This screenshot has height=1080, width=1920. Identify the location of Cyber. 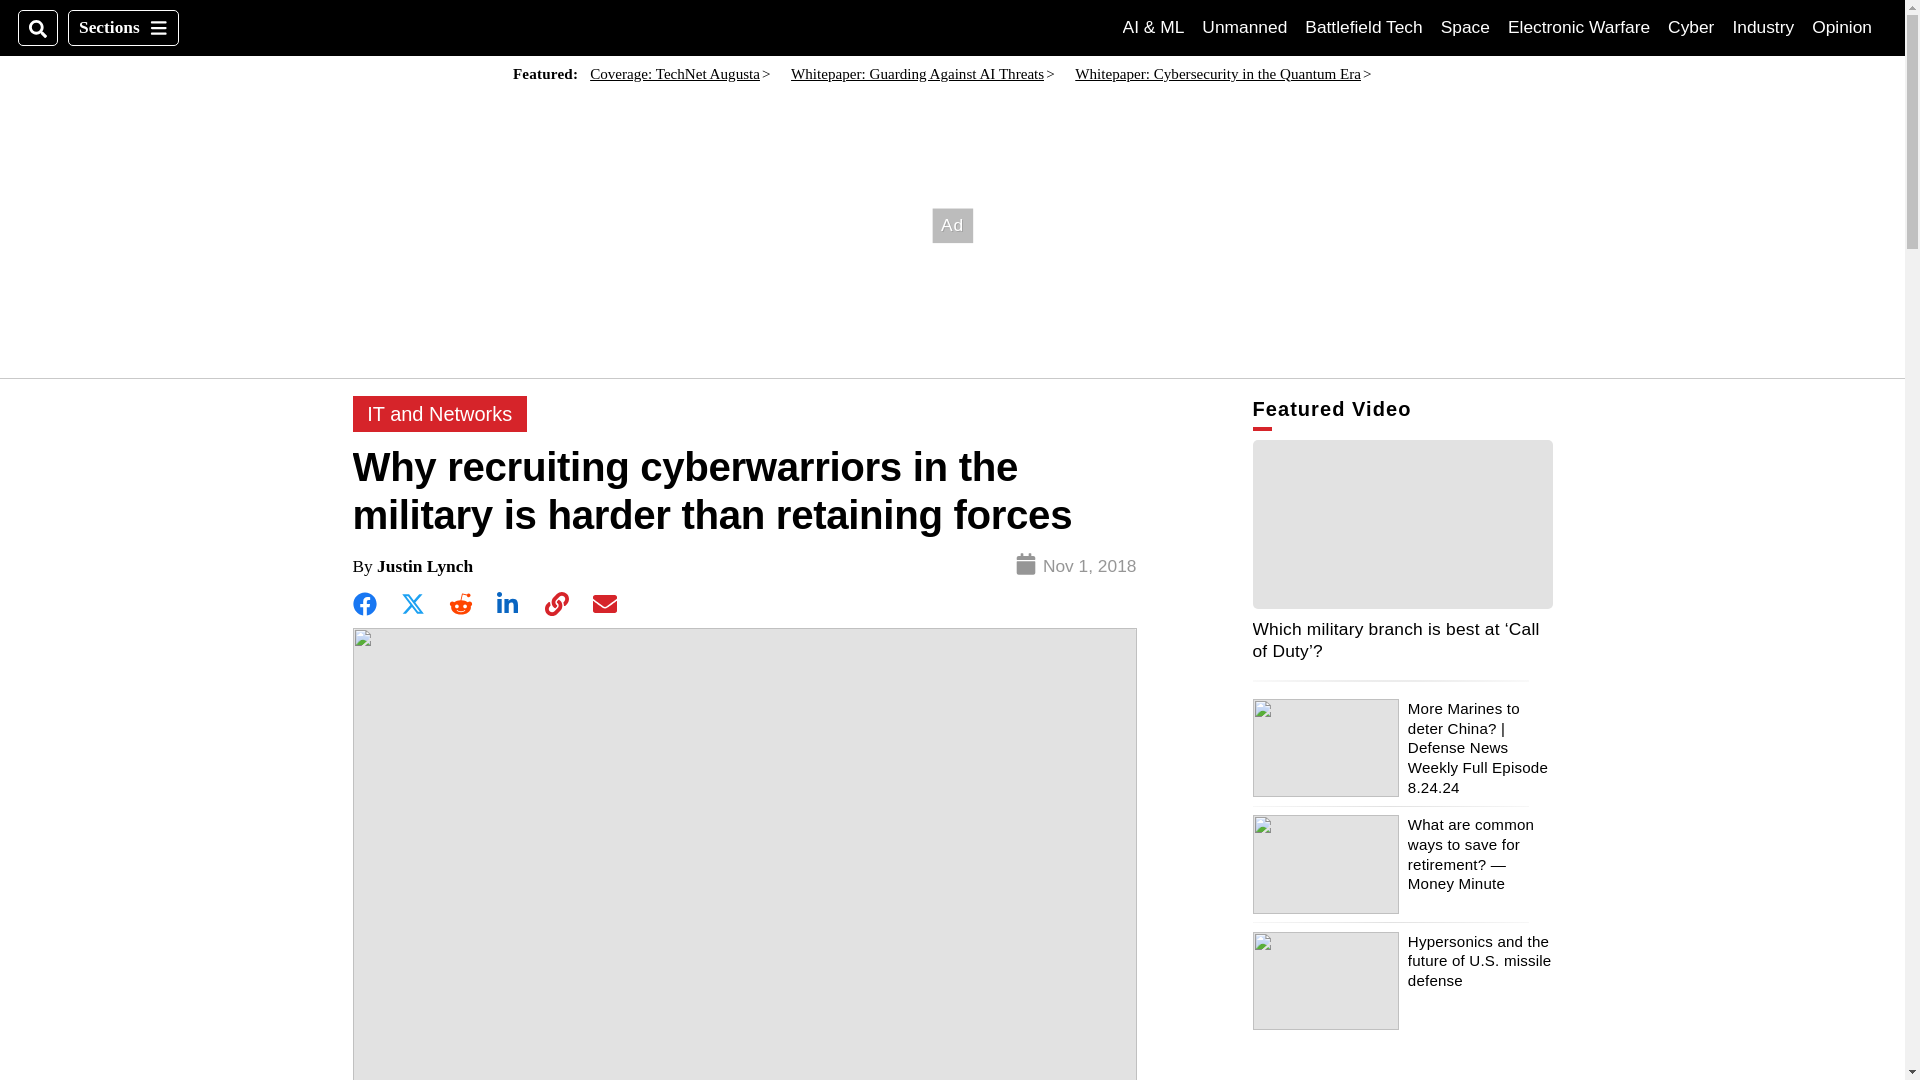
(1691, 27).